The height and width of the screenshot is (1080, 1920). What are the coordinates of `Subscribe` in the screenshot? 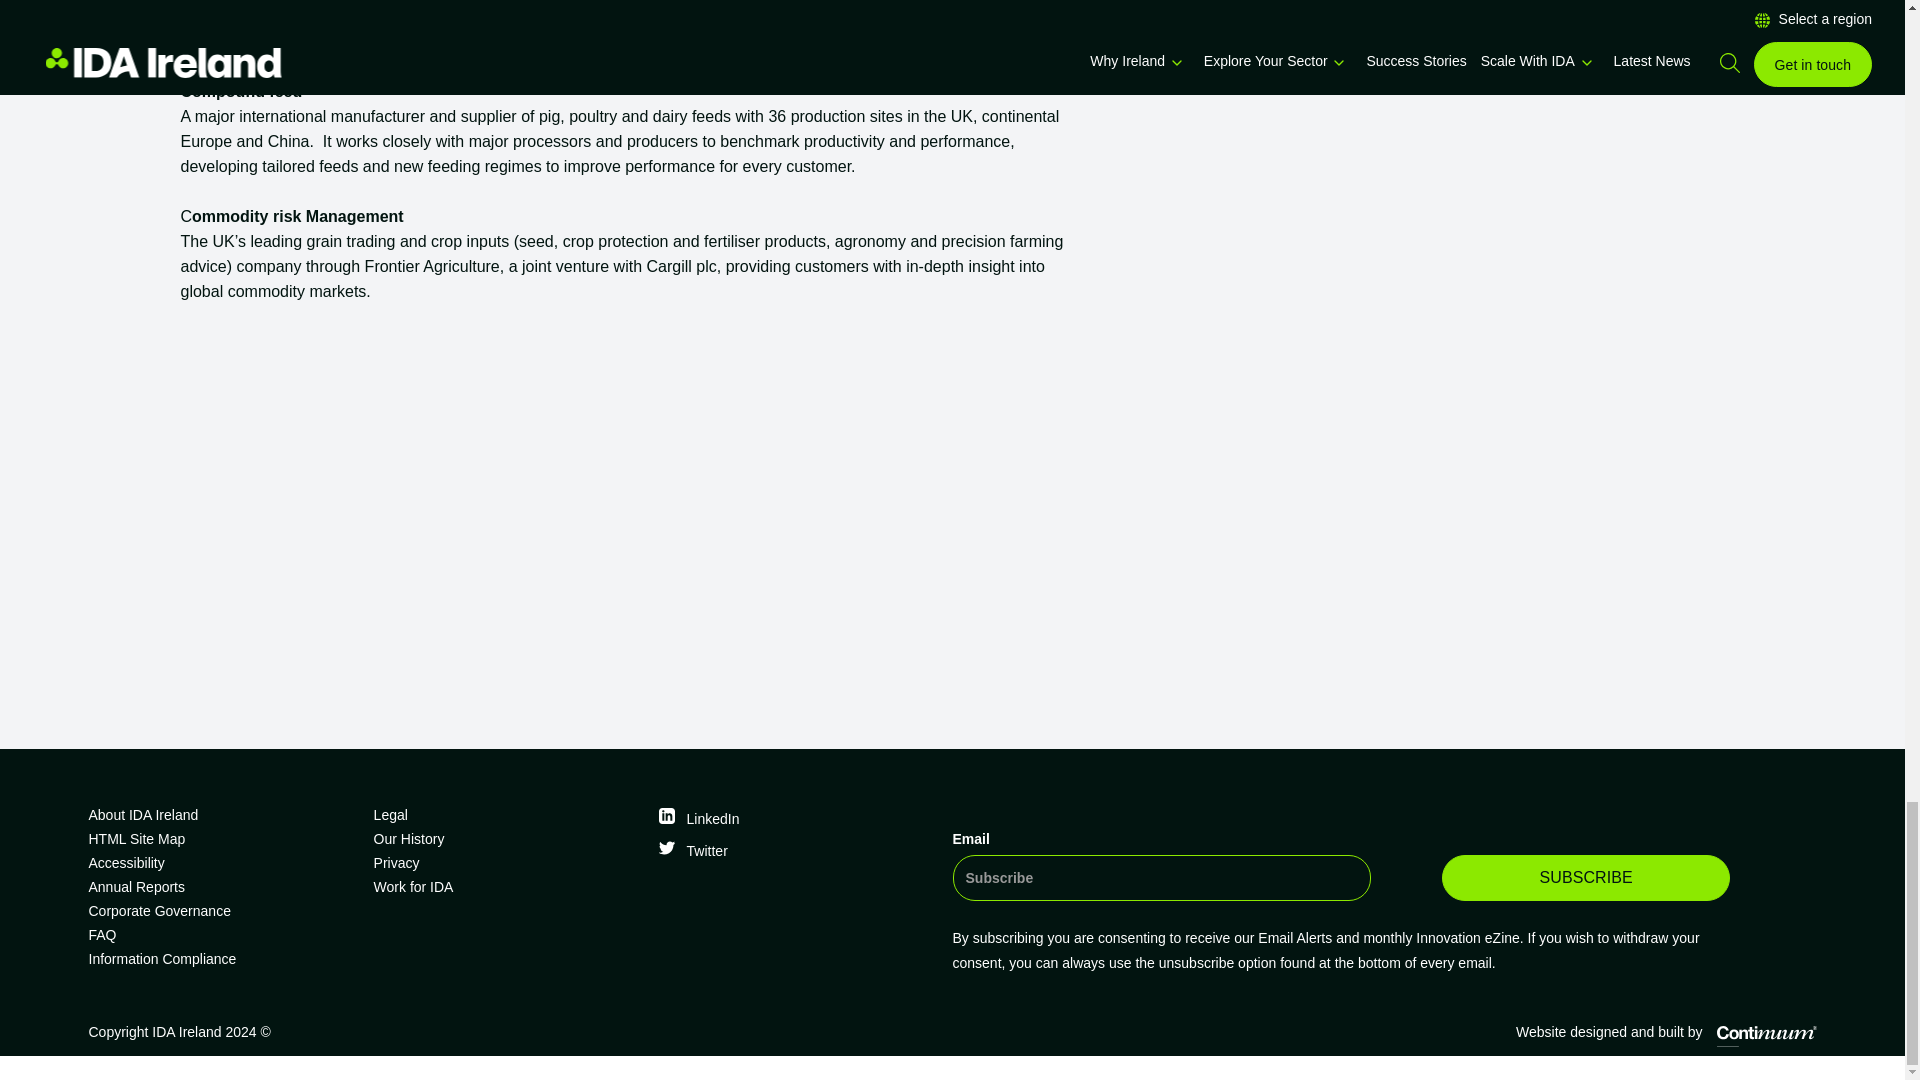 It's located at (1585, 878).